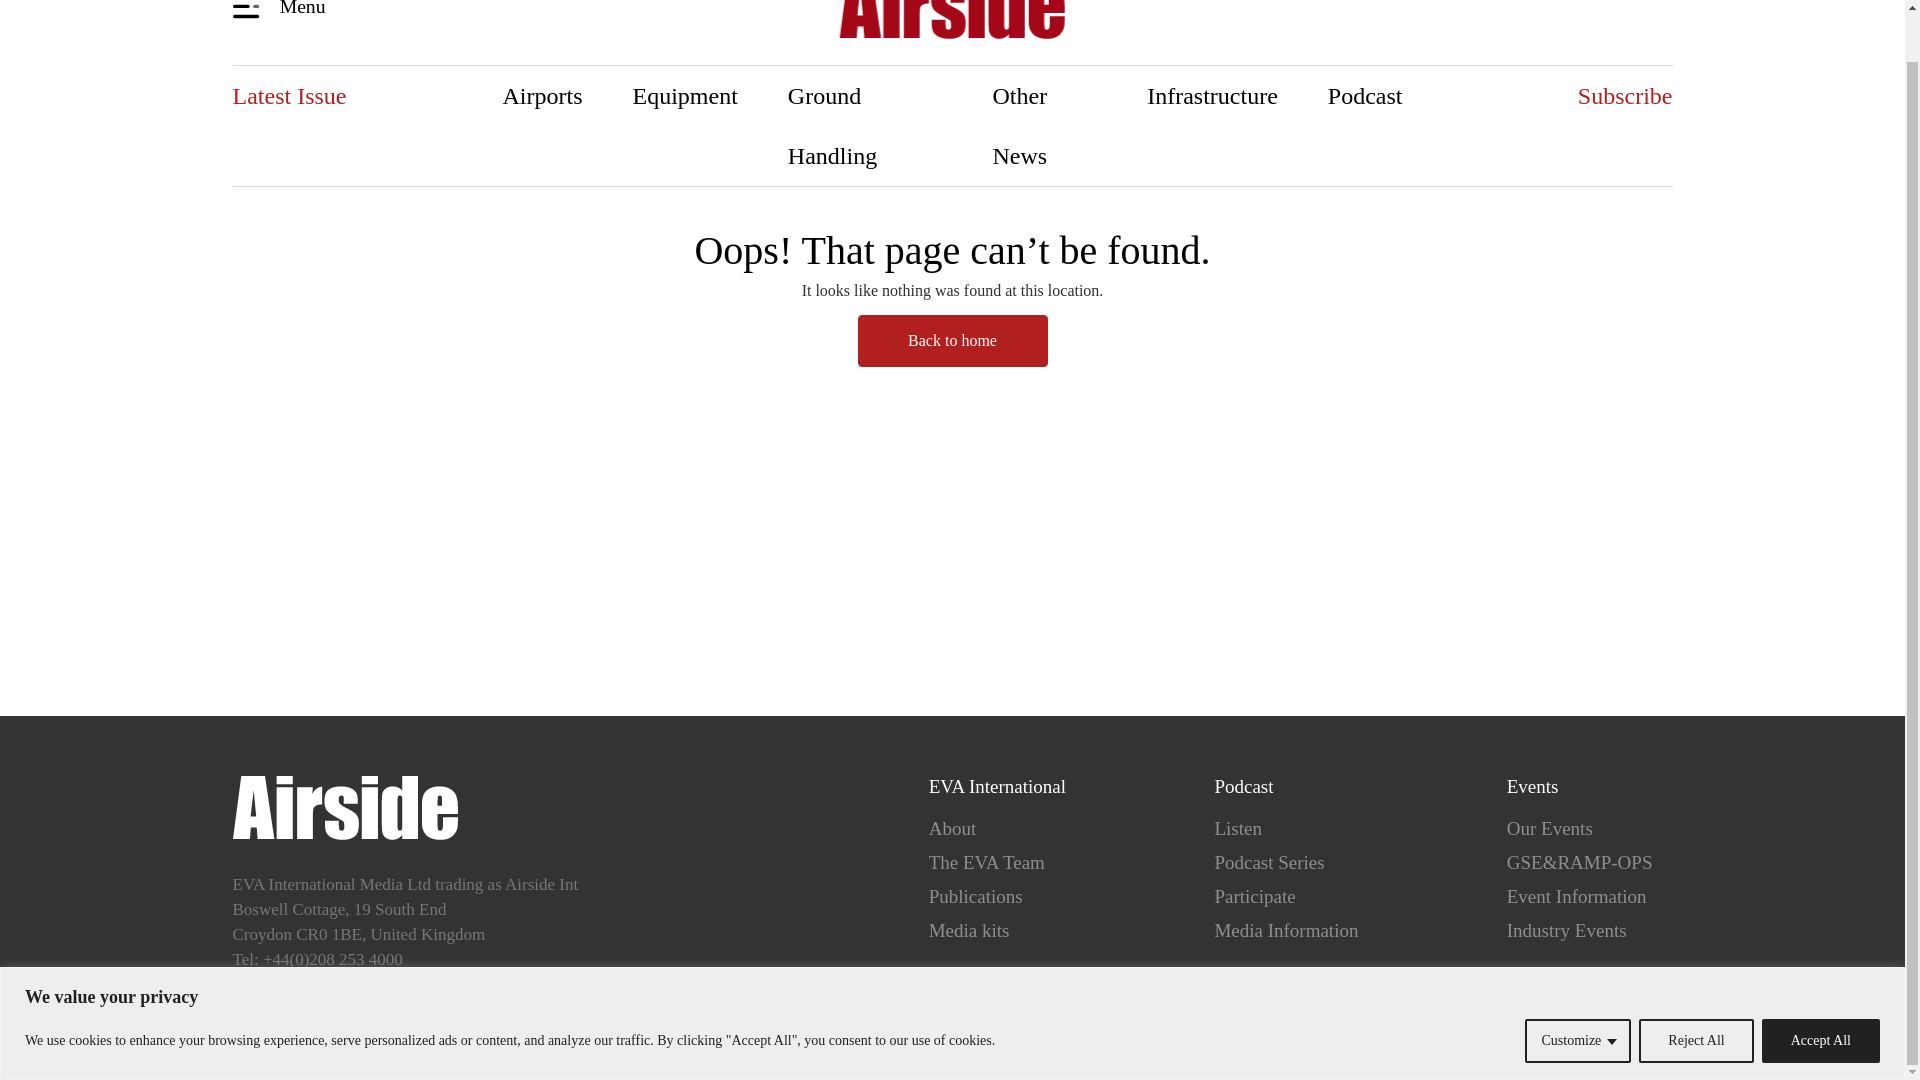 The image size is (1920, 1080). I want to click on Reject All, so click(1696, 988).